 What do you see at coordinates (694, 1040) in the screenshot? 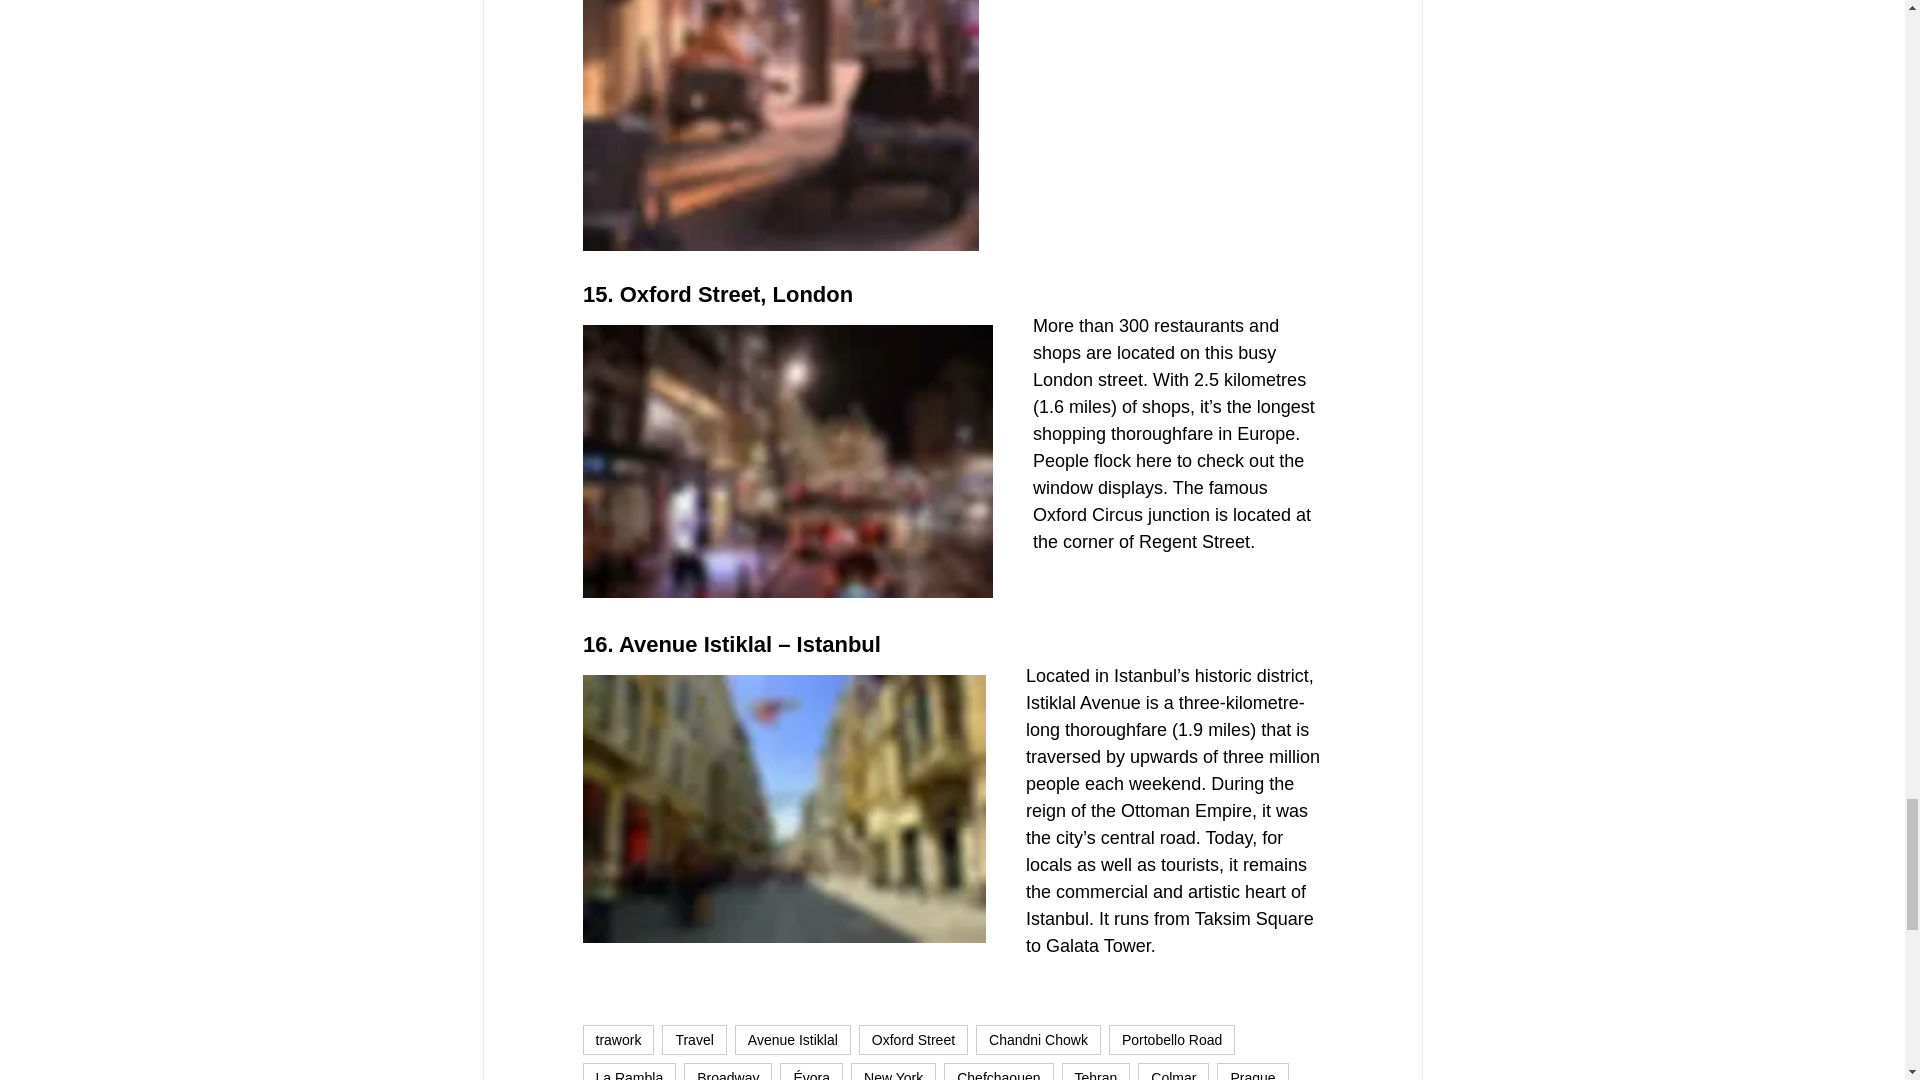
I see `Travel` at bounding box center [694, 1040].